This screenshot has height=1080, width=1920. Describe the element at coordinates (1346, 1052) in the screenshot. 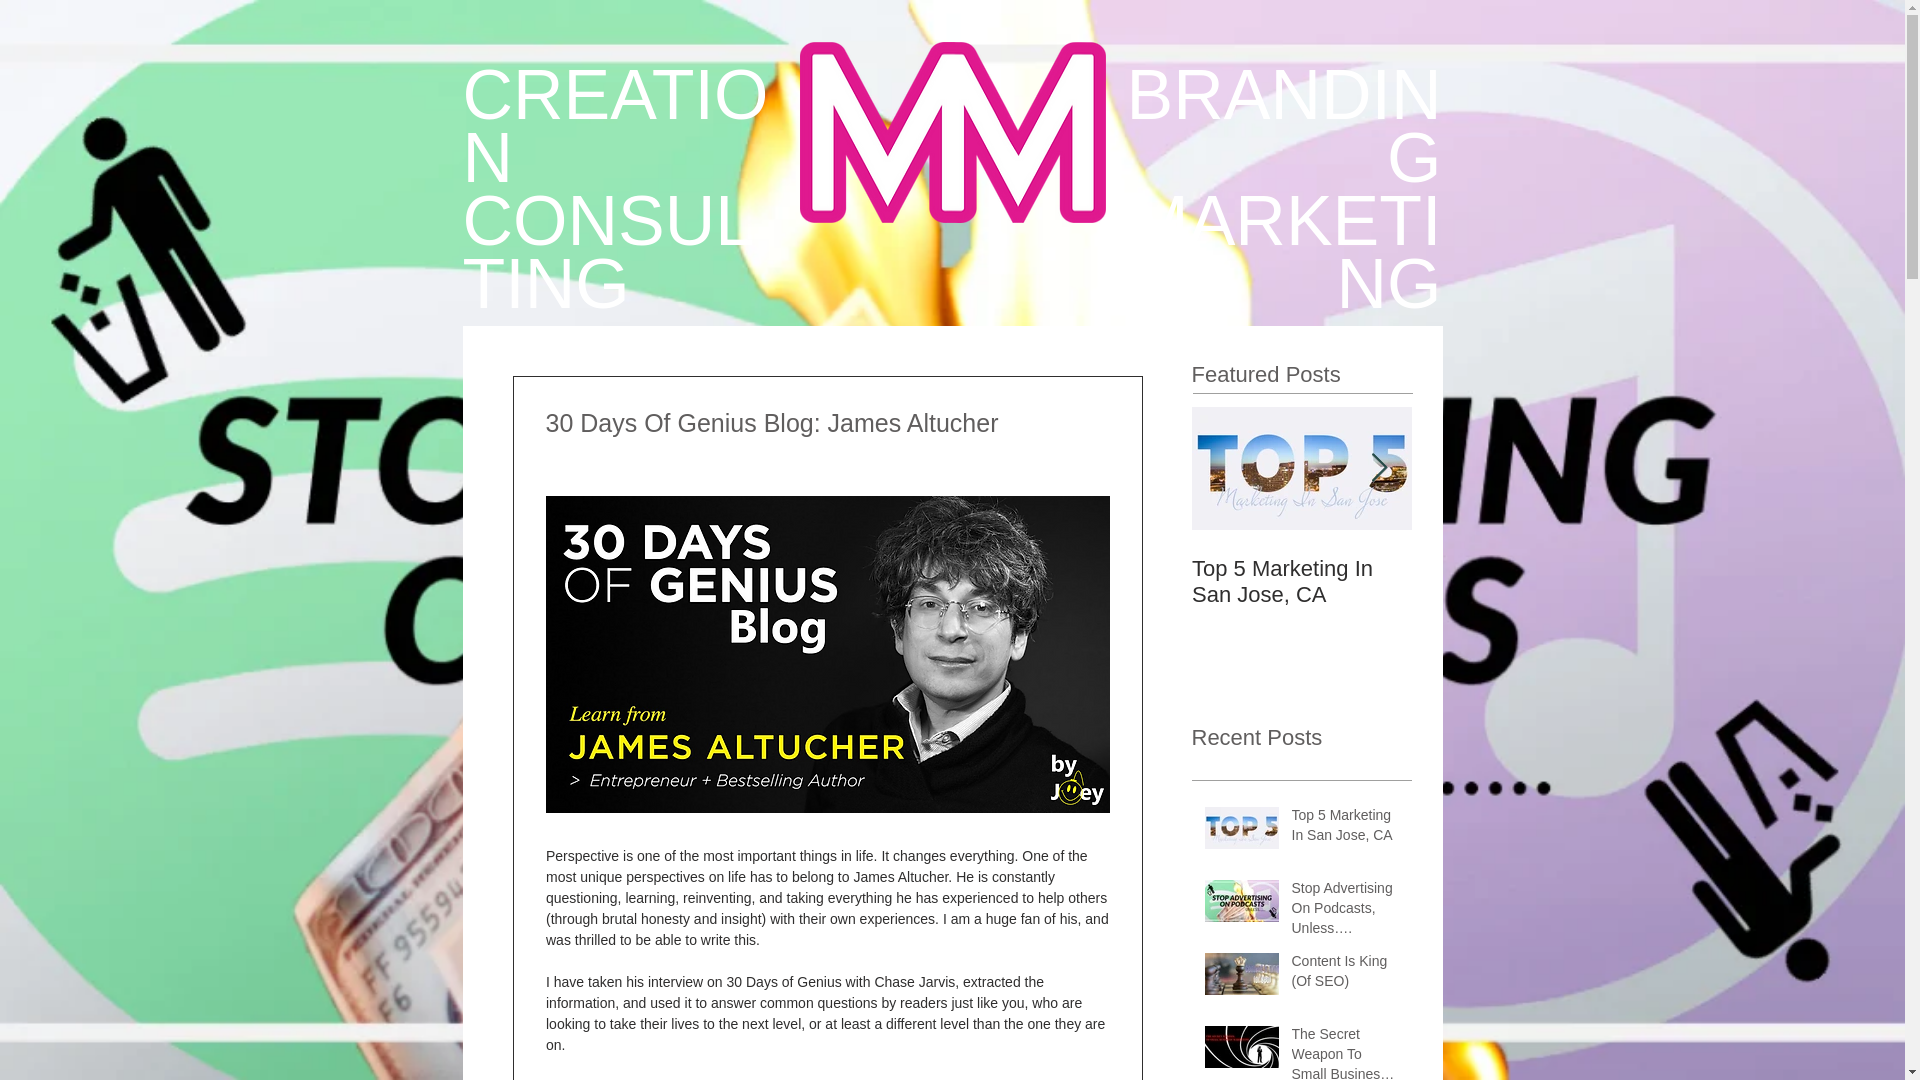

I see `The Secret Weapon To Small Business Marketing` at that location.